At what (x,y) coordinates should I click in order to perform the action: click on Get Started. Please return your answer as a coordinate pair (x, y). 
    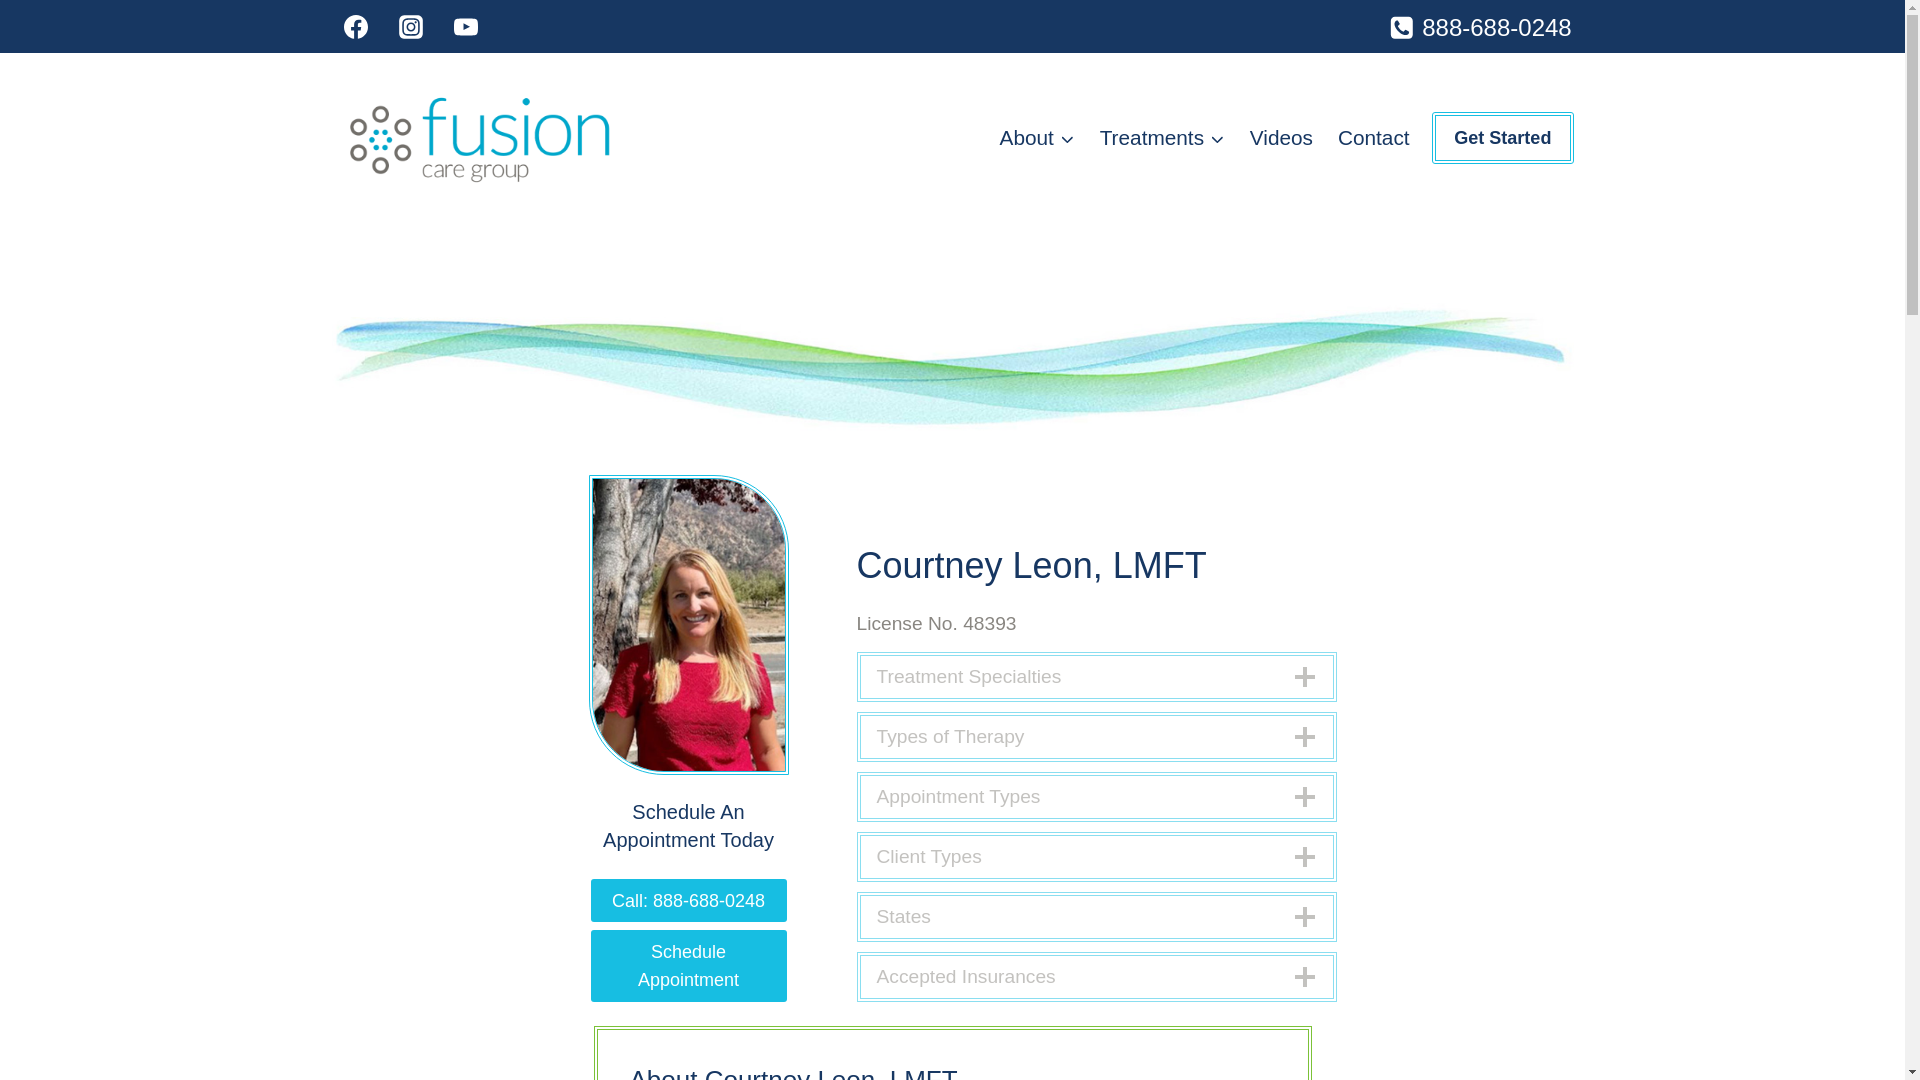
    Looking at the image, I should click on (1502, 138).